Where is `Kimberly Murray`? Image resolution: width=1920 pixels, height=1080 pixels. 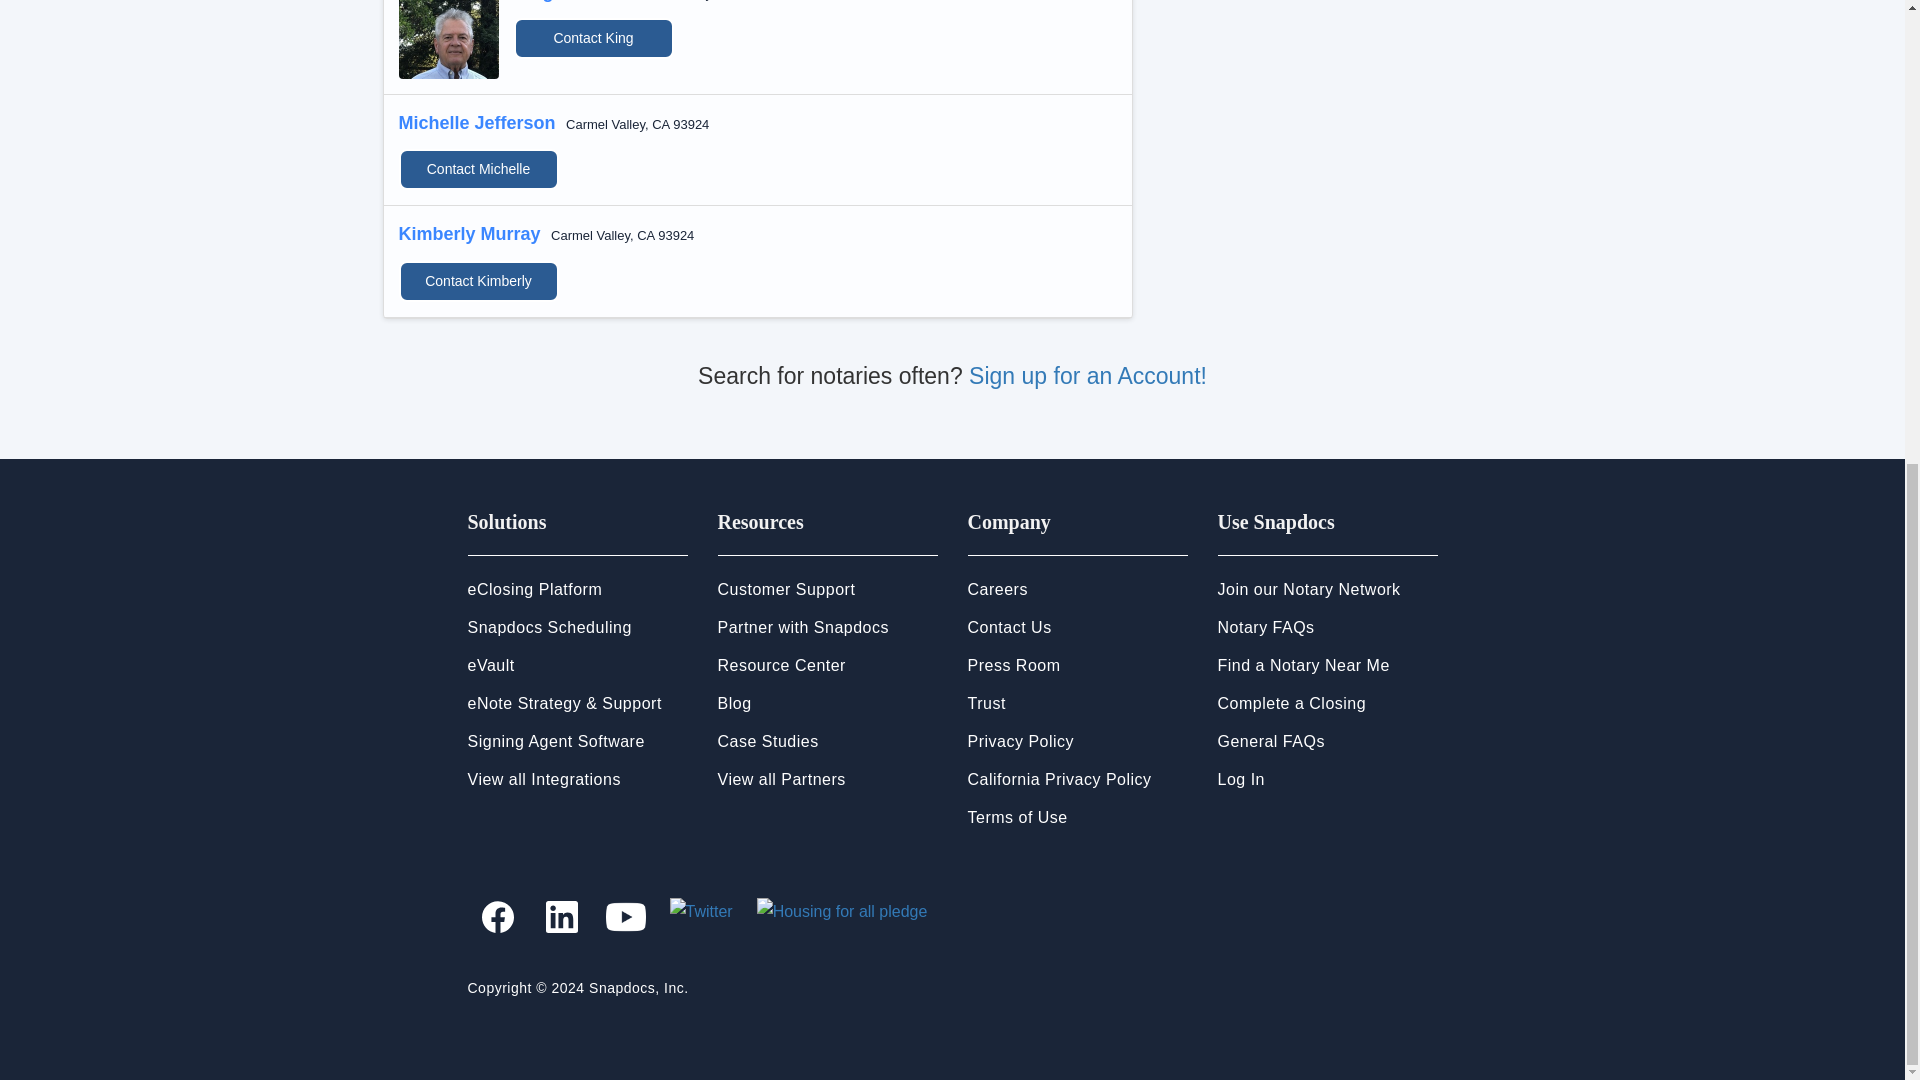
Kimberly Murray is located at coordinates (468, 234).